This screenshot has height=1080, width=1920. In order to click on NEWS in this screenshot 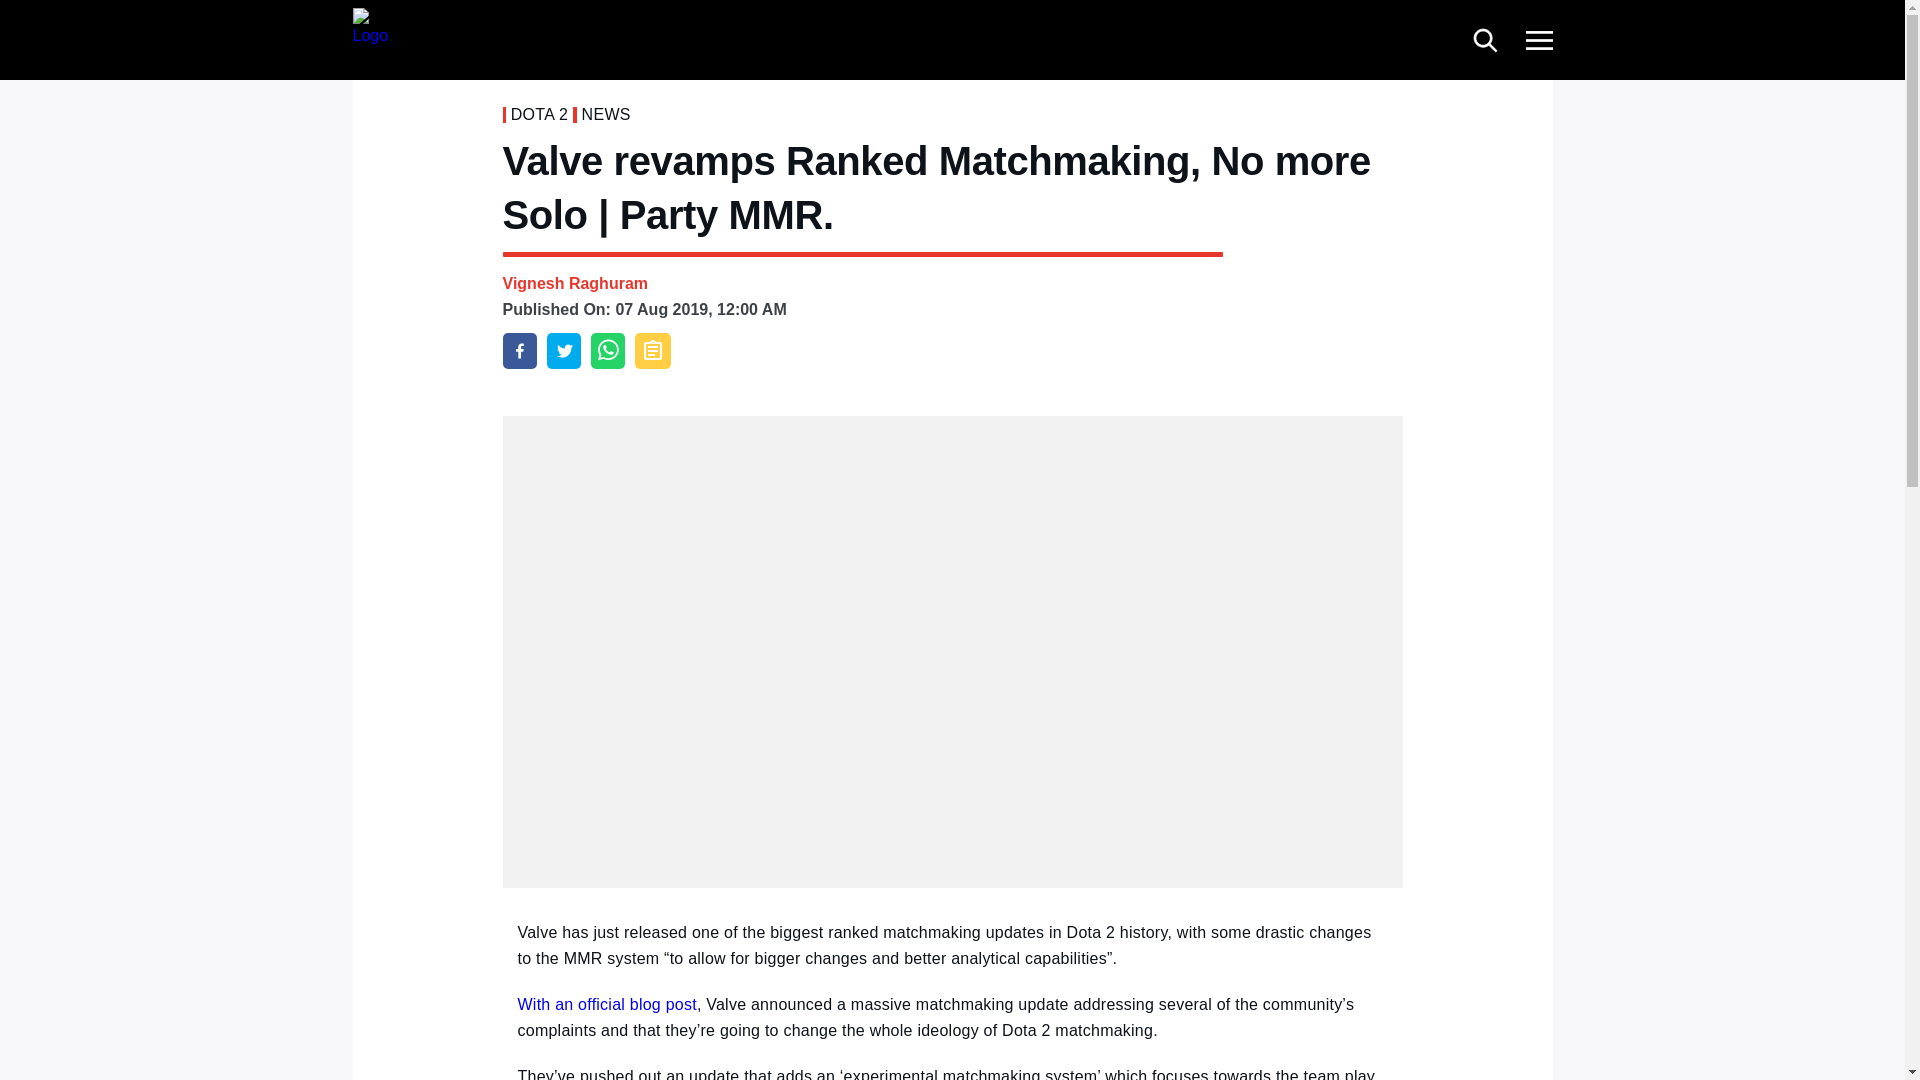, I will do `click(606, 114)`.